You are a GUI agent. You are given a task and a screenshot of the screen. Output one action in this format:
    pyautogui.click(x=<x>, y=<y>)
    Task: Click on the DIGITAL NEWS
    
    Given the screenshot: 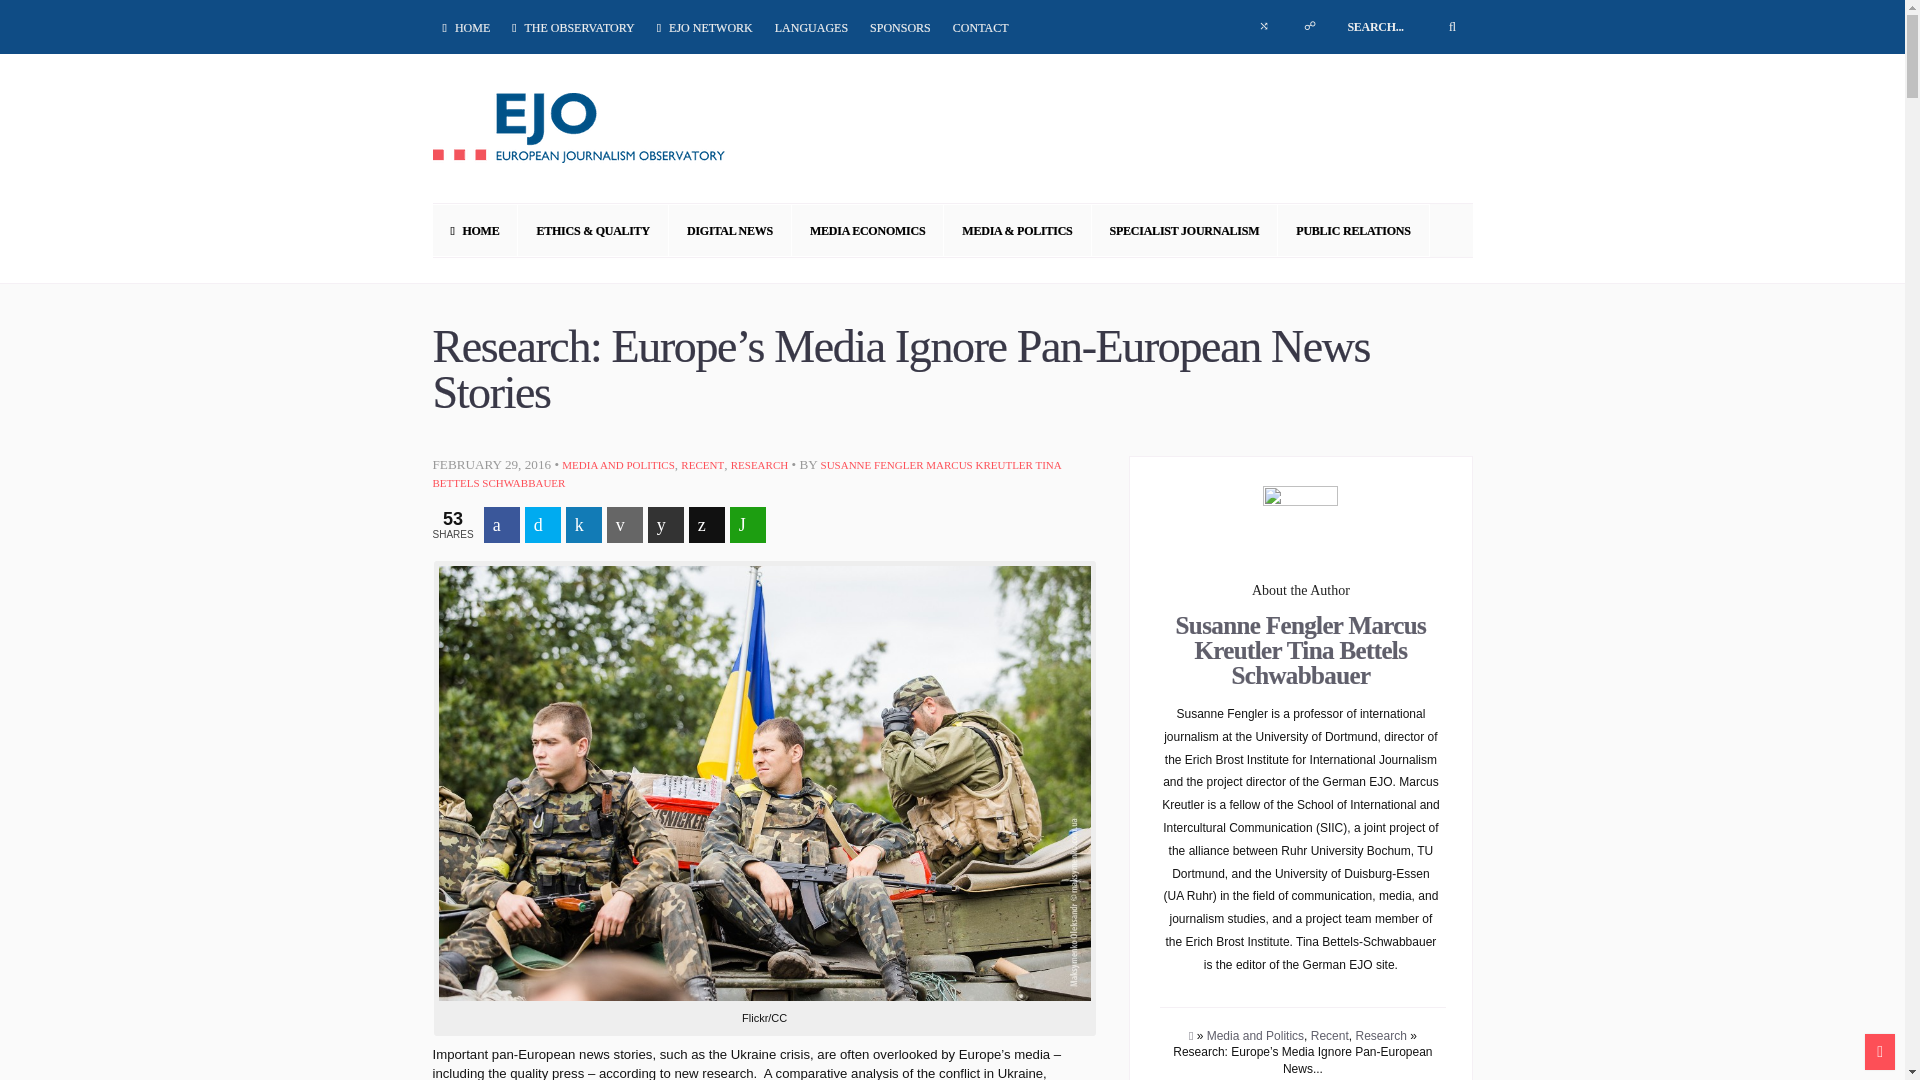 What is the action you would take?
    pyautogui.click(x=730, y=230)
    